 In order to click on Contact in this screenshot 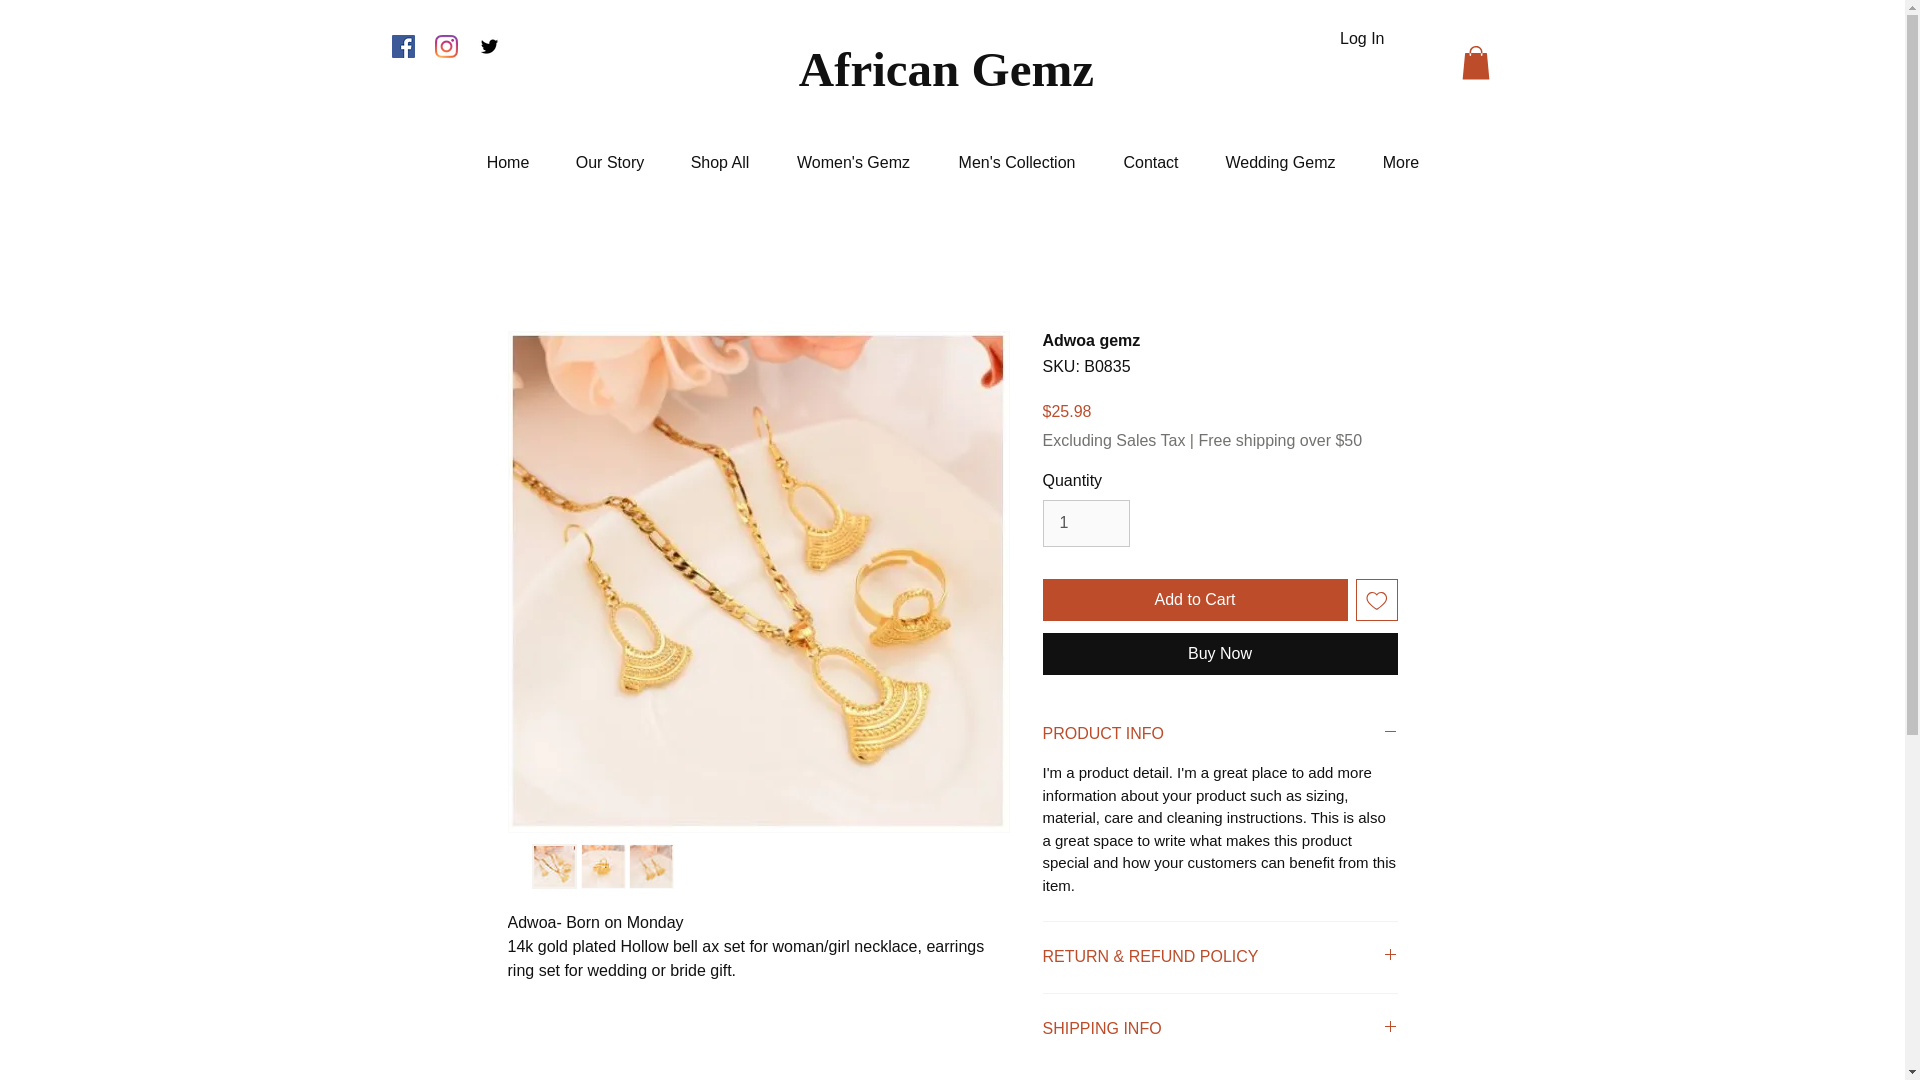, I will do `click(1150, 162)`.